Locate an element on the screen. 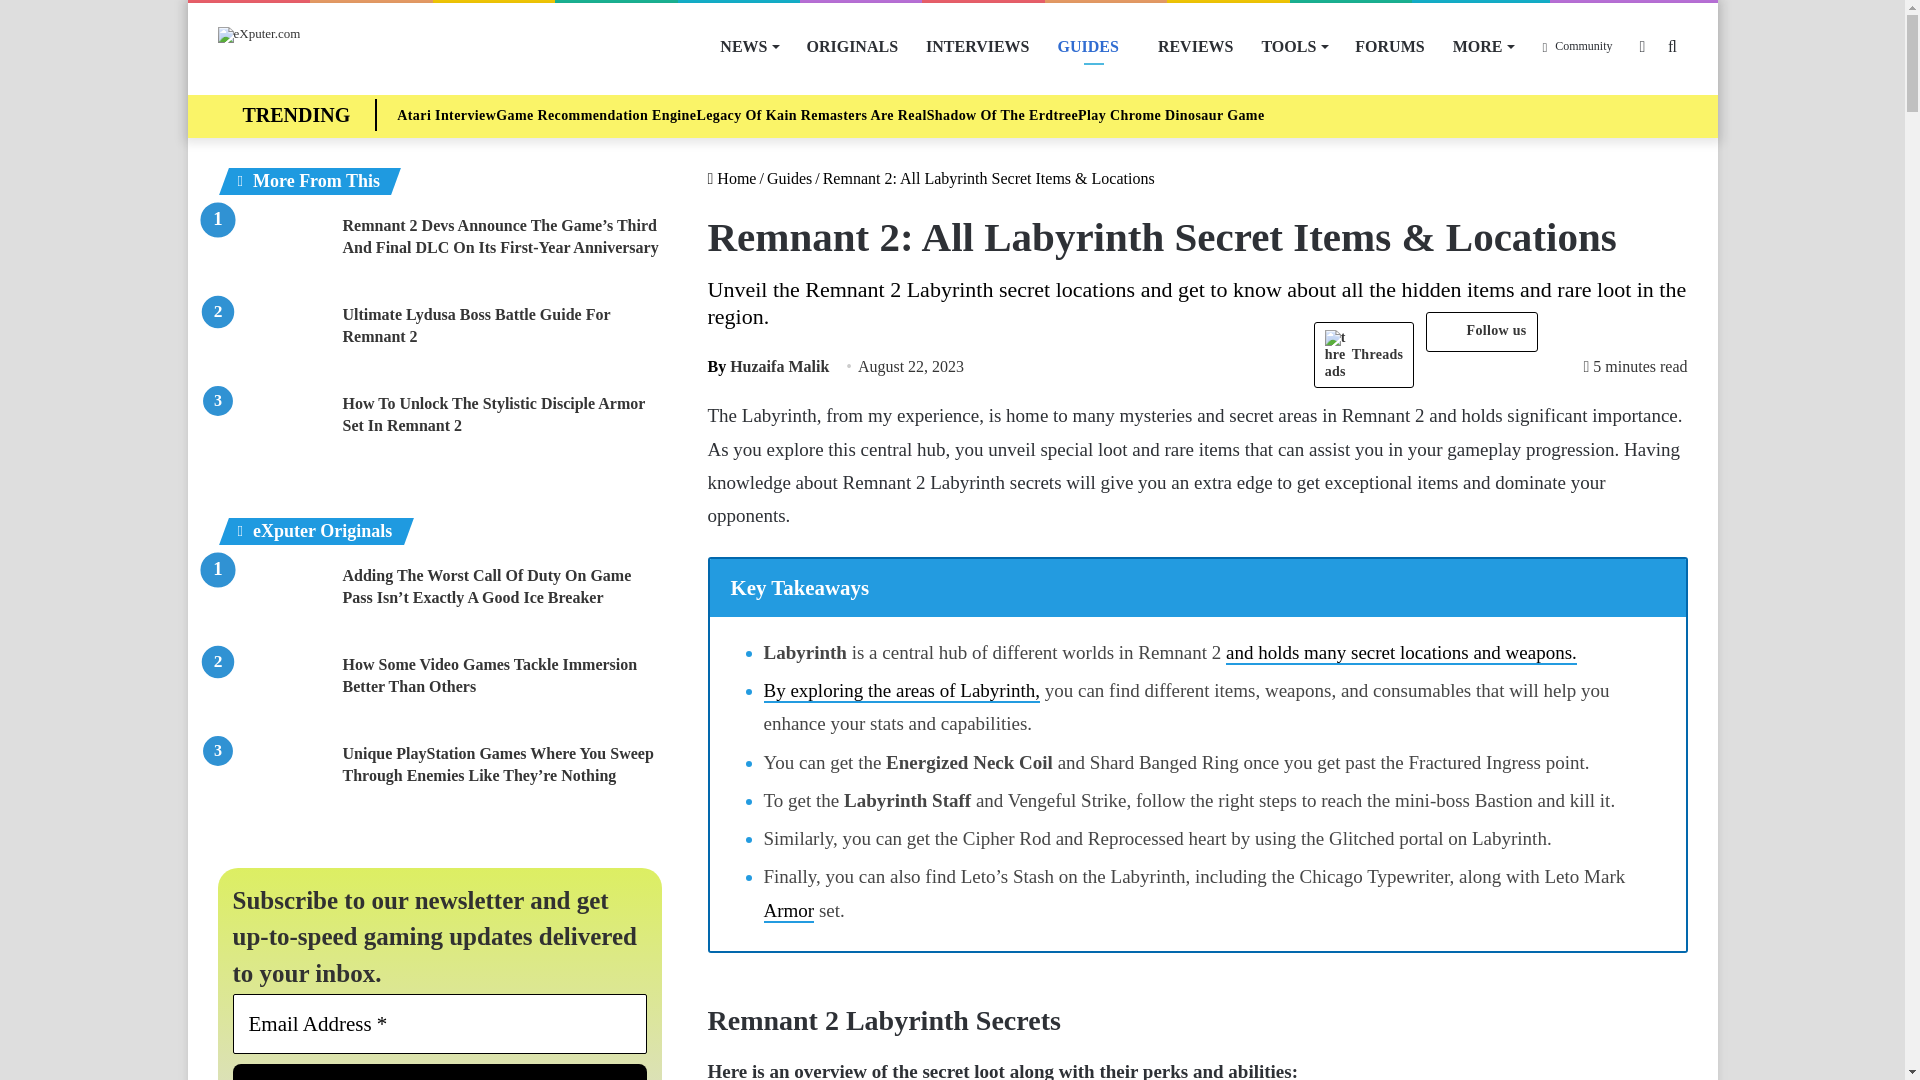 The height and width of the screenshot is (1080, 1920). ORIGINALS is located at coordinates (852, 46).